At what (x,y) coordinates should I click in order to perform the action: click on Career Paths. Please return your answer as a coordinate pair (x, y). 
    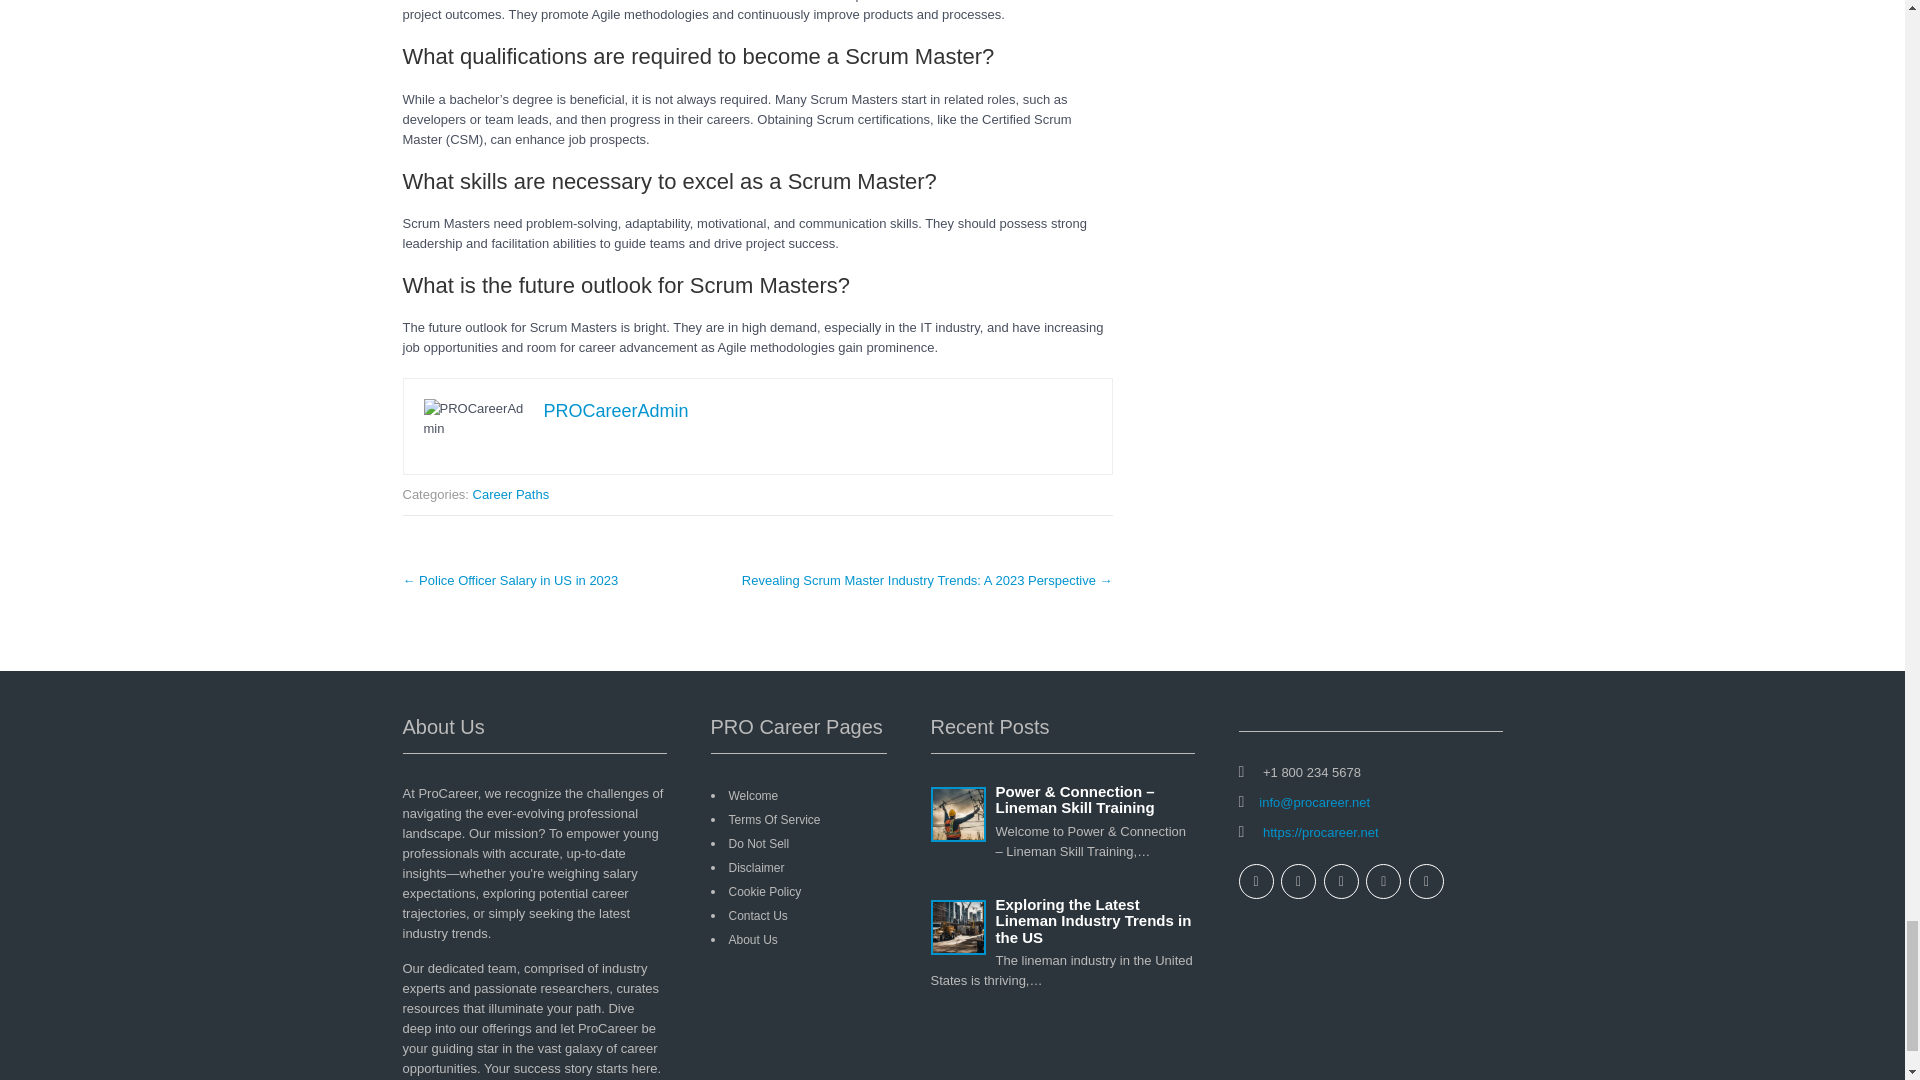
    Looking at the image, I should click on (510, 494).